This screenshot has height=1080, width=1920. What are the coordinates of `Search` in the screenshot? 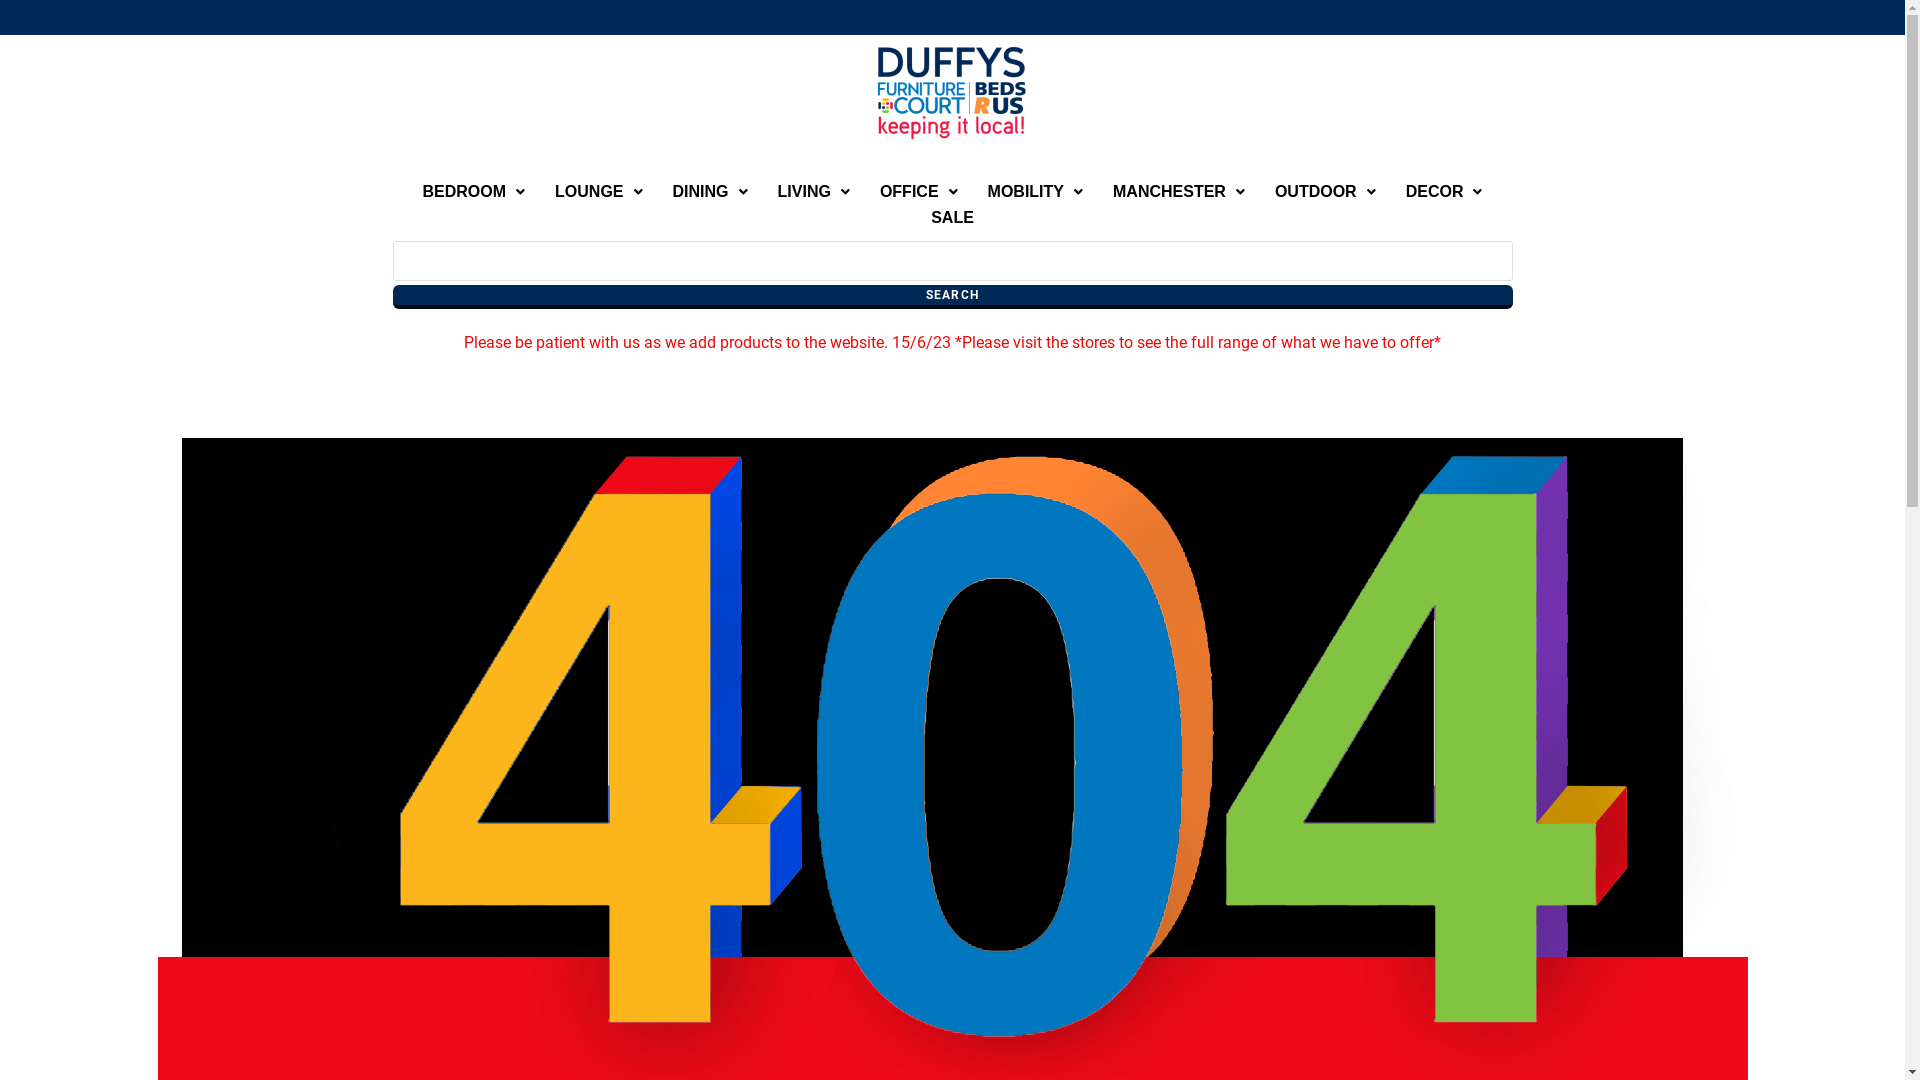 It's located at (952, 297).